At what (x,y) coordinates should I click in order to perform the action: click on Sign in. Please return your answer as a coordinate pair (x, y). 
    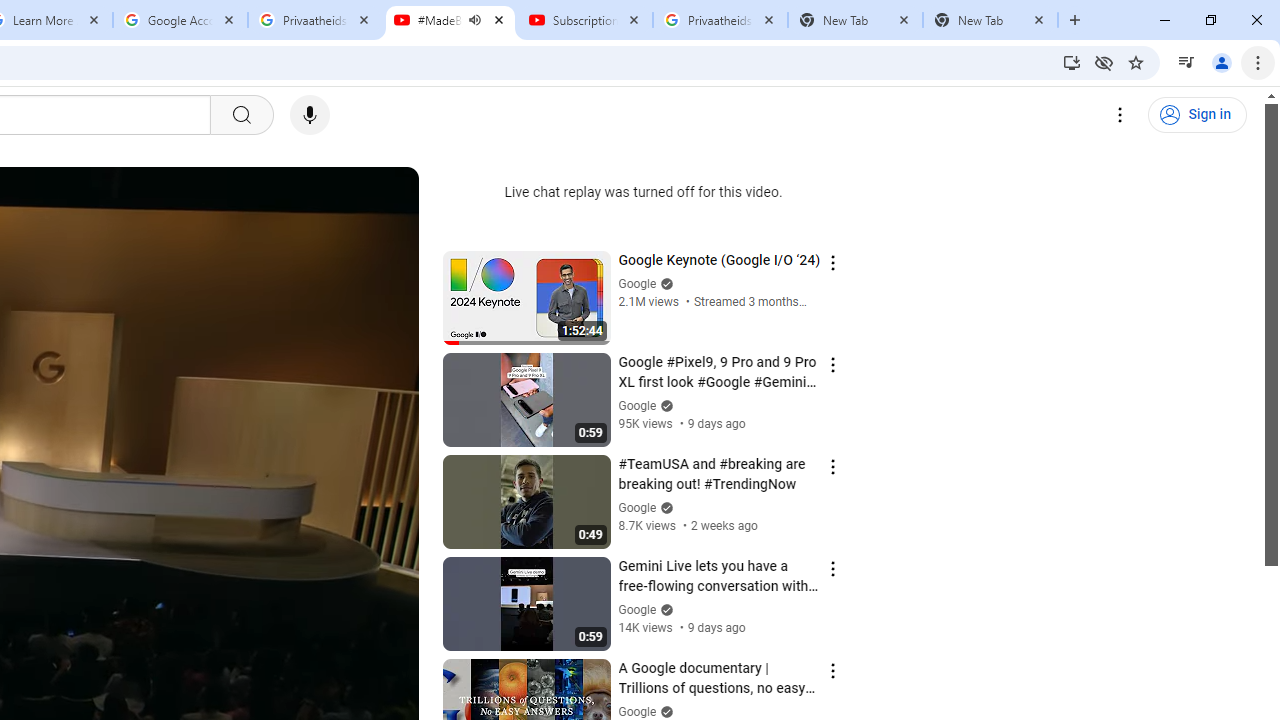
    Looking at the image, I should click on (1197, 115).